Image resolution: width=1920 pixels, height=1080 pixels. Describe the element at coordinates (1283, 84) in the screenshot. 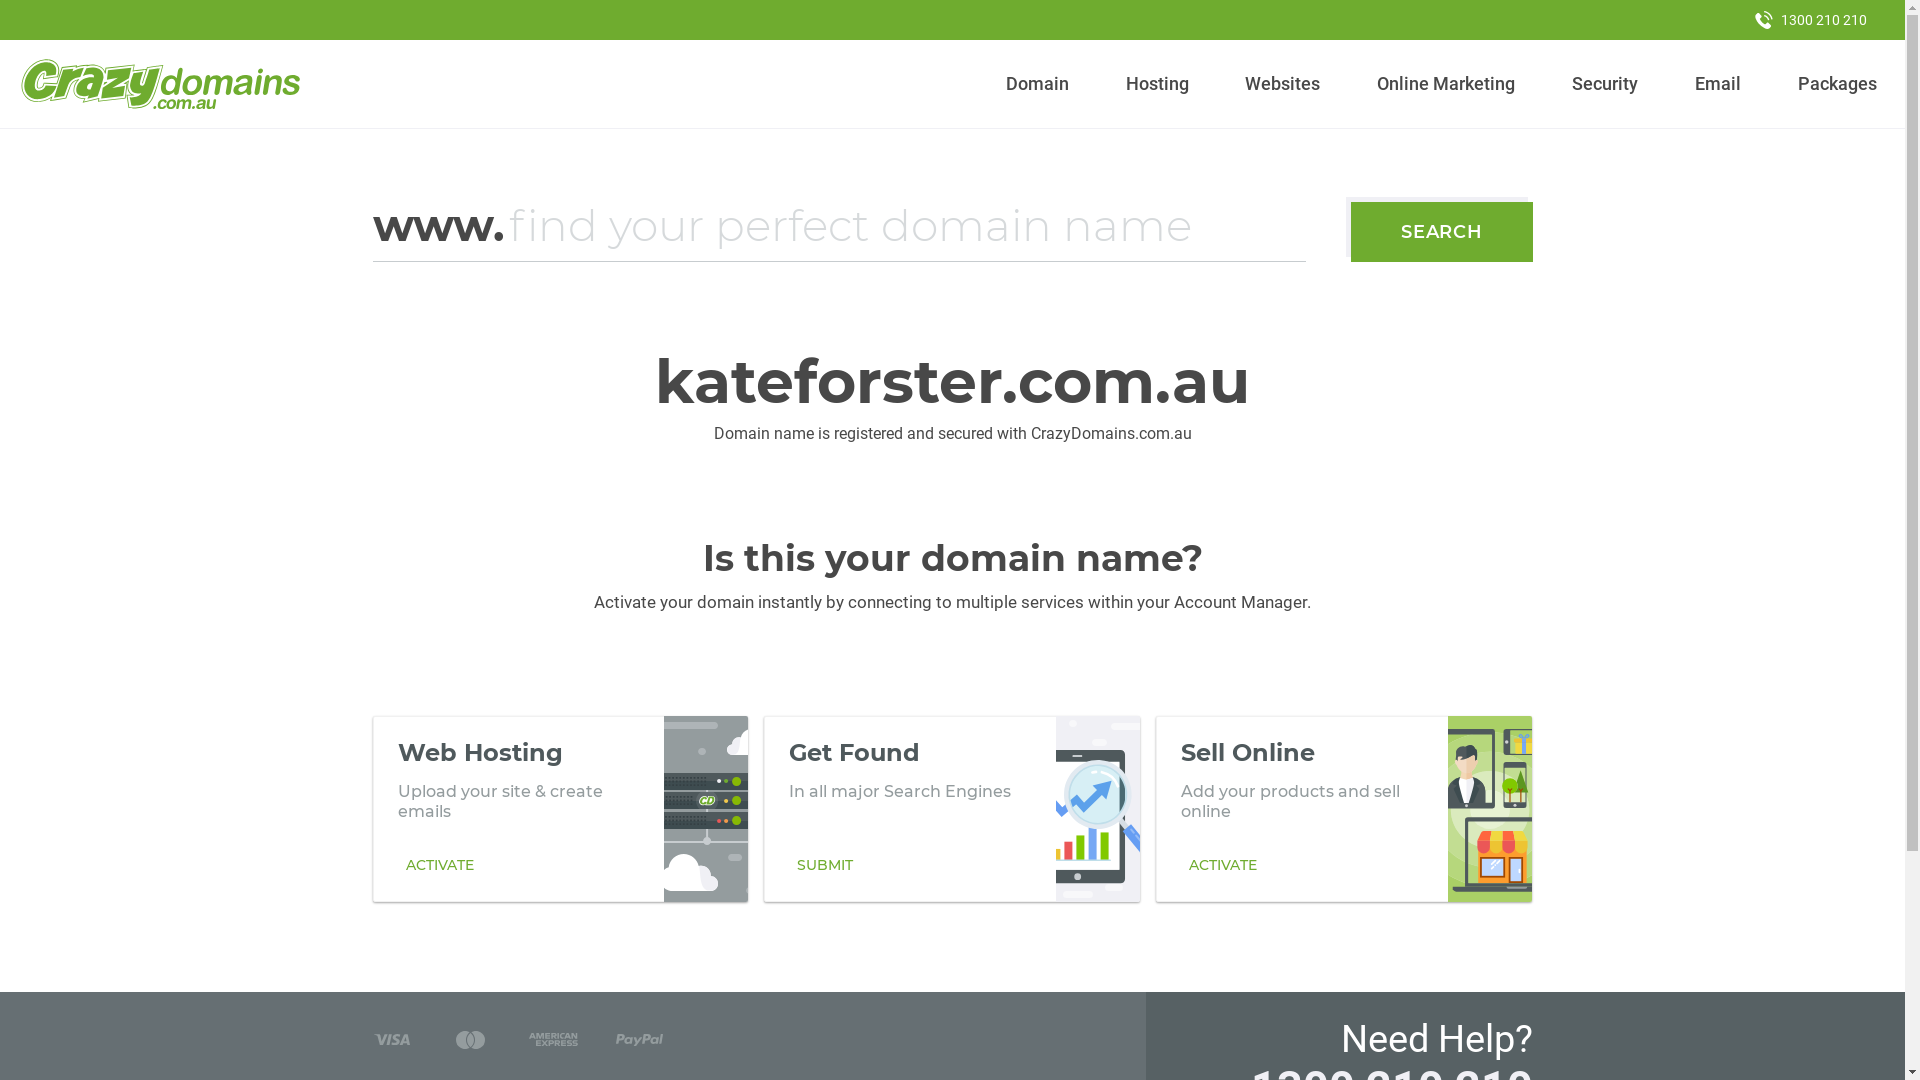

I see `Websites` at that location.